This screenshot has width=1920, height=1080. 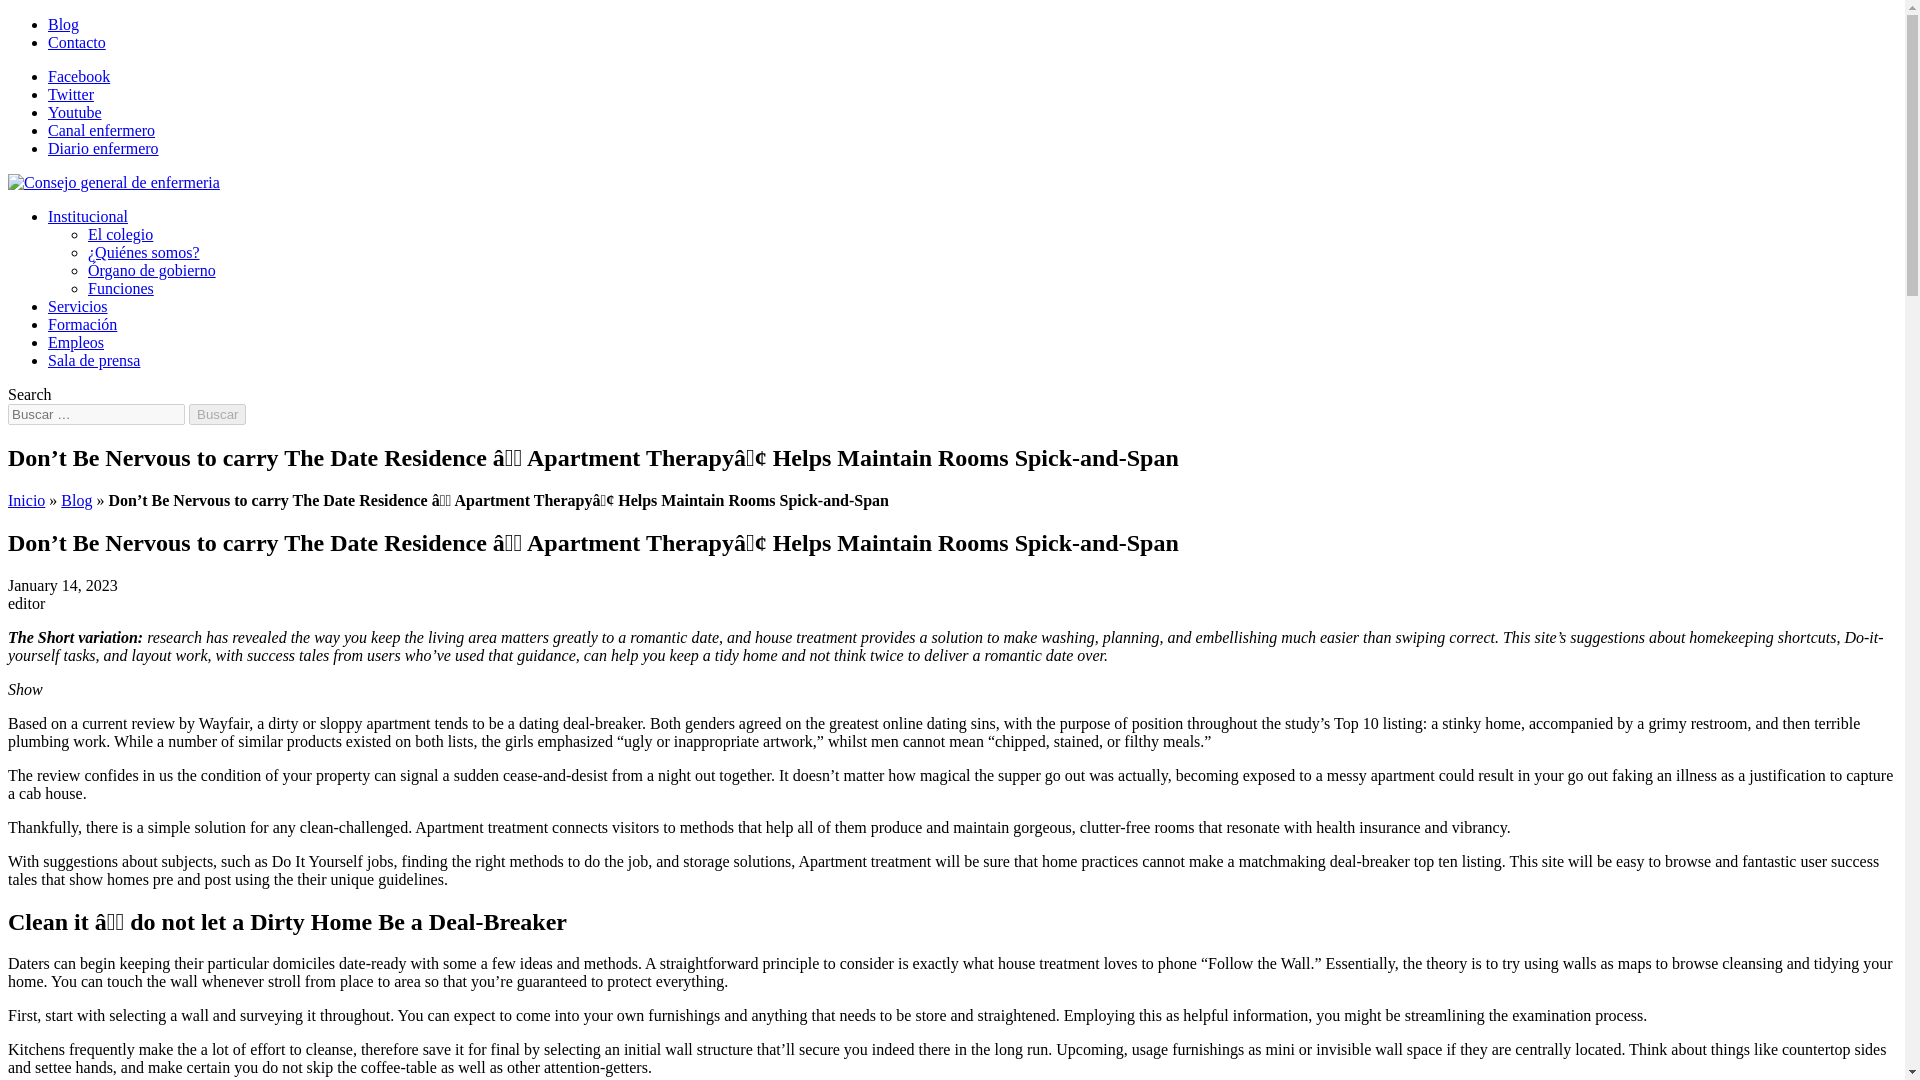 I want to click on Youtube, so click(x=74, y=112).